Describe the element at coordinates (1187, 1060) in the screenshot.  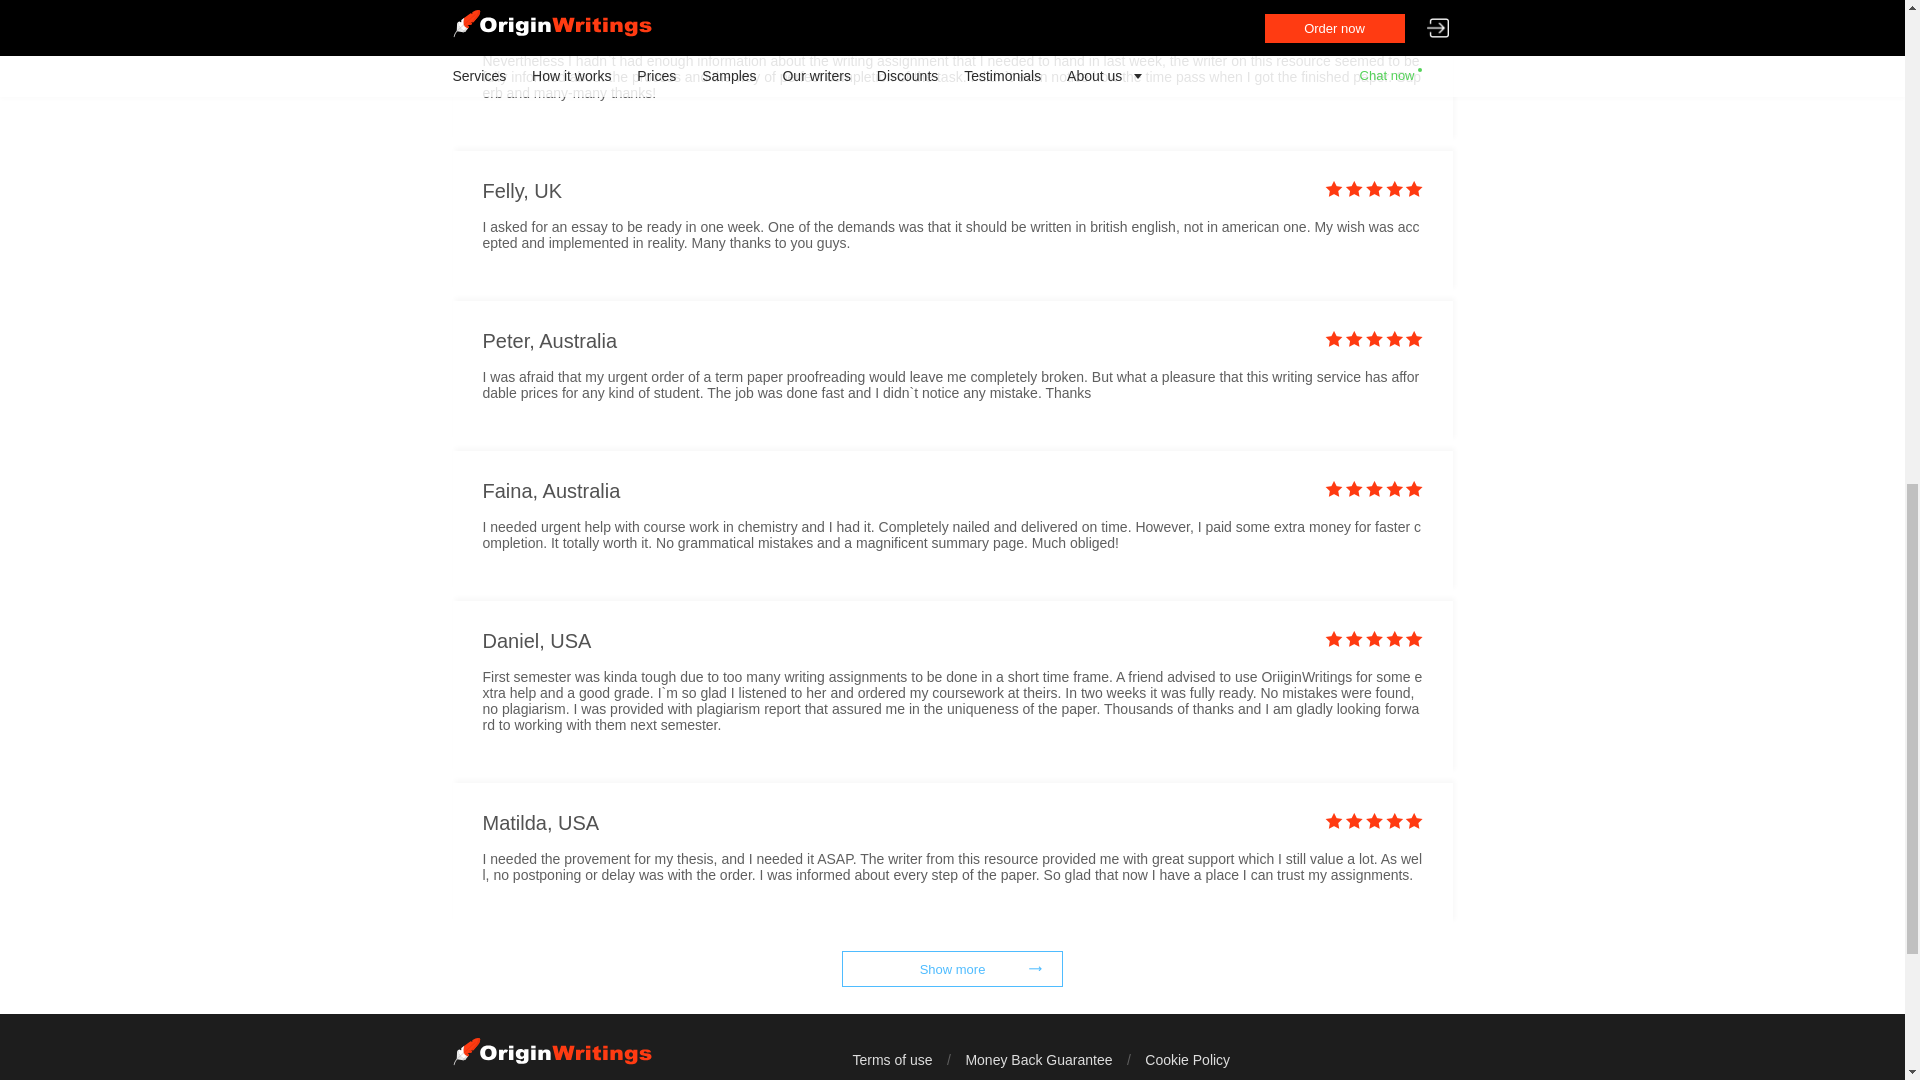
I see `Cookie Policy` at that location.